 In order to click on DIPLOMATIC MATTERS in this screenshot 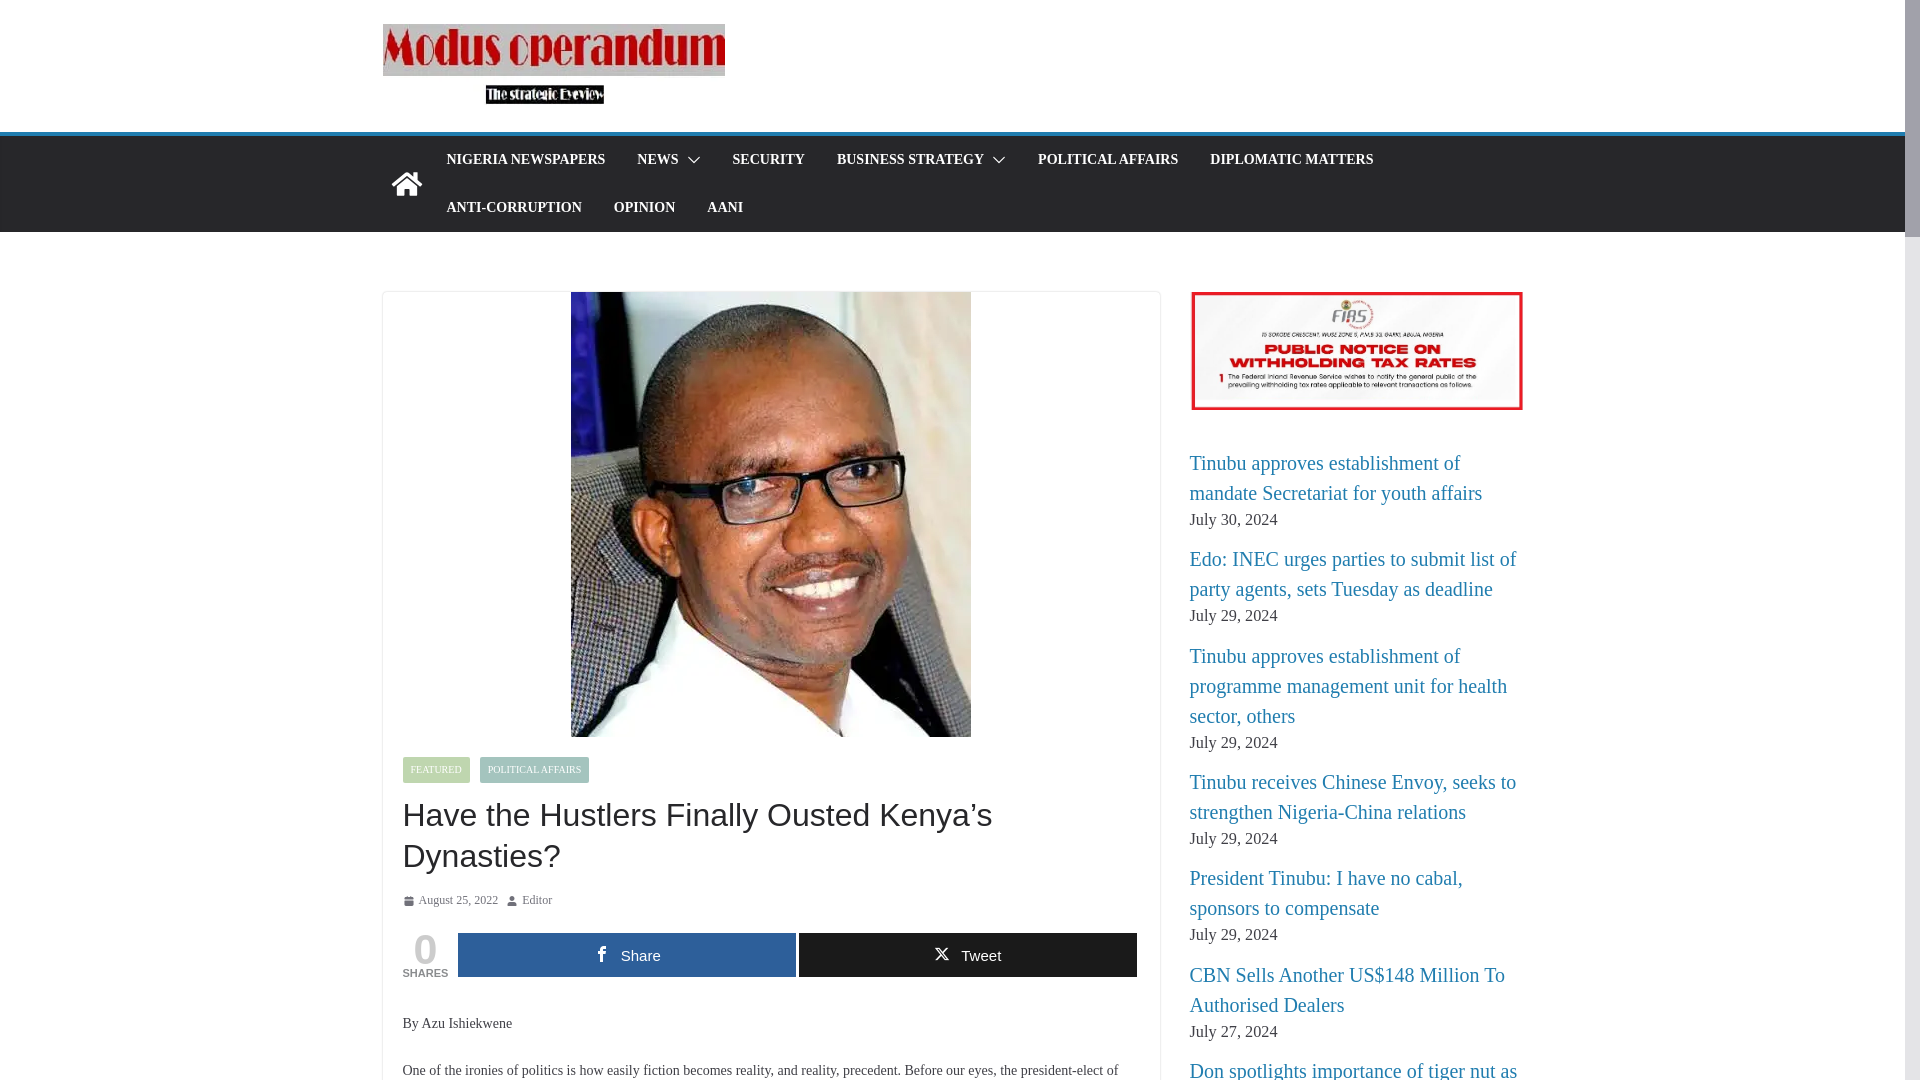, I will do `click(1290, 159)`.